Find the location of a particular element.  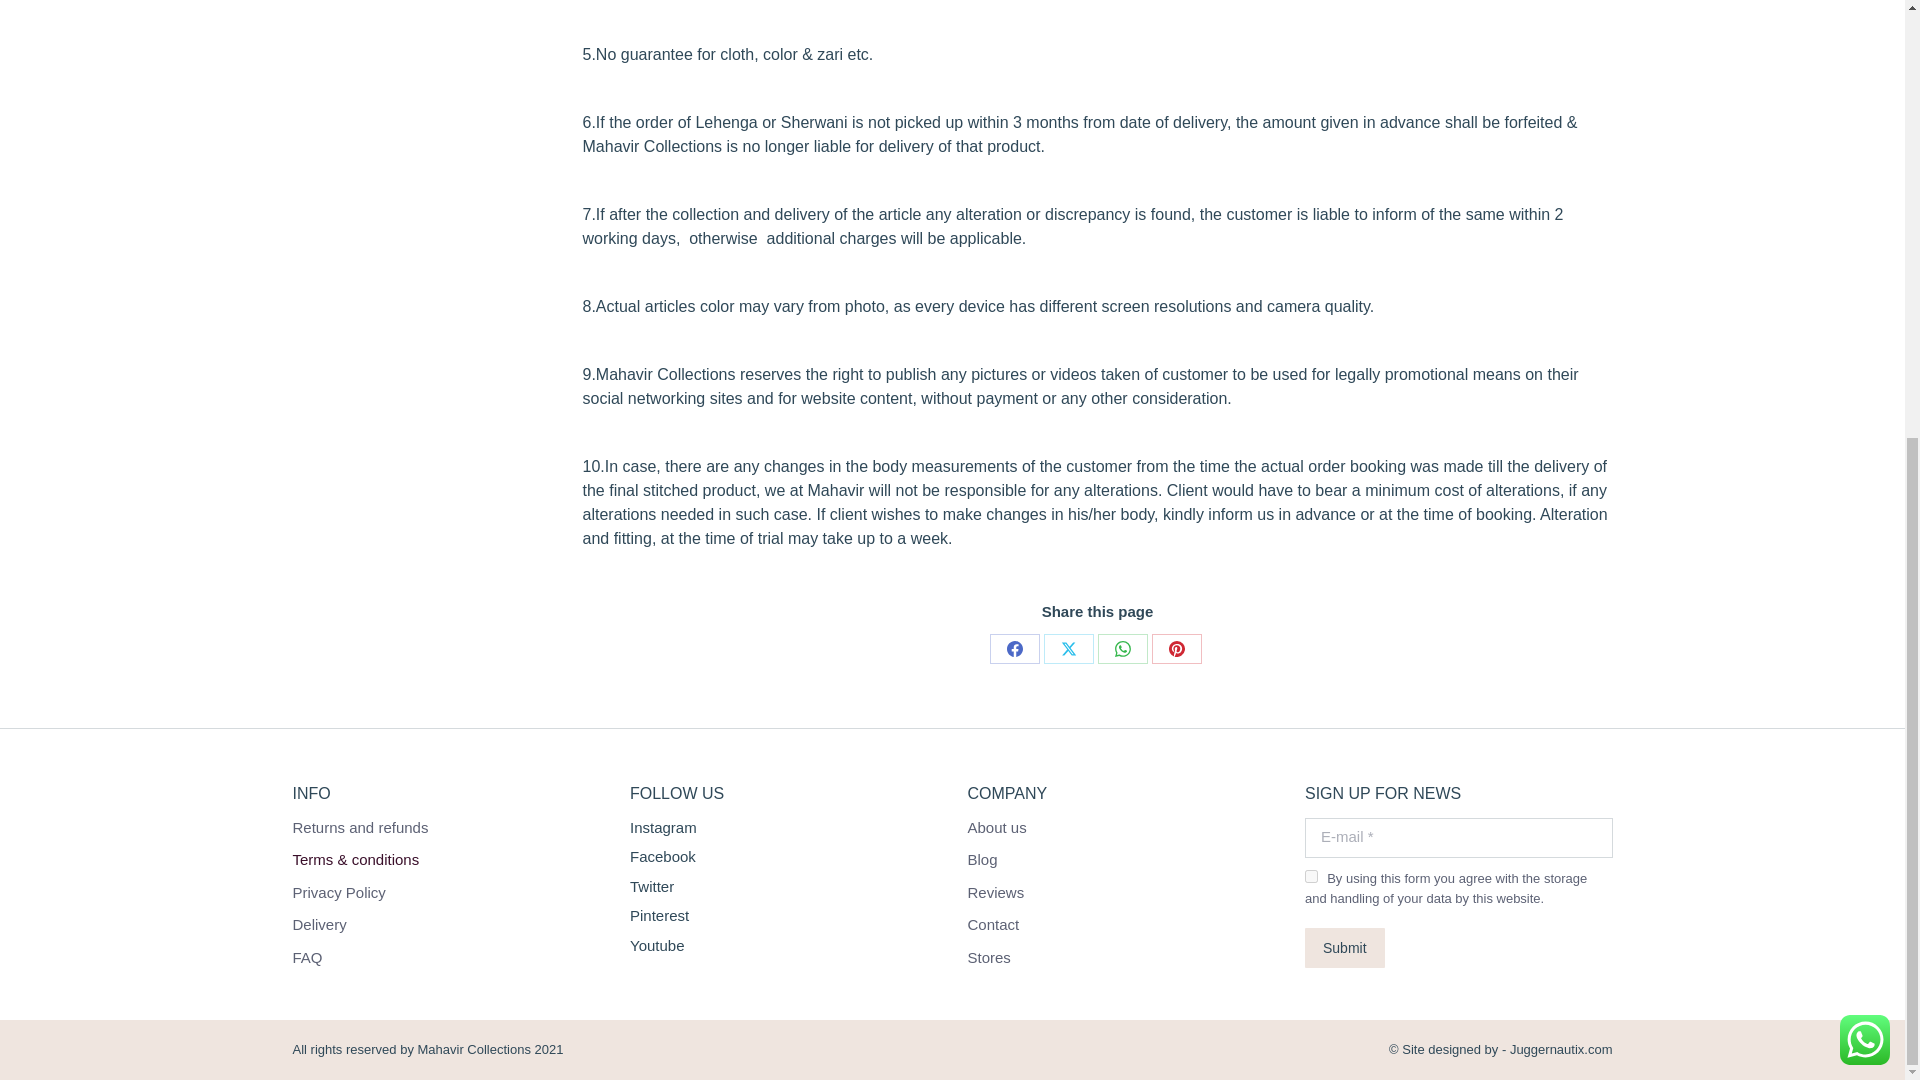

WhatsApp is located at coordinates (1123, 648).